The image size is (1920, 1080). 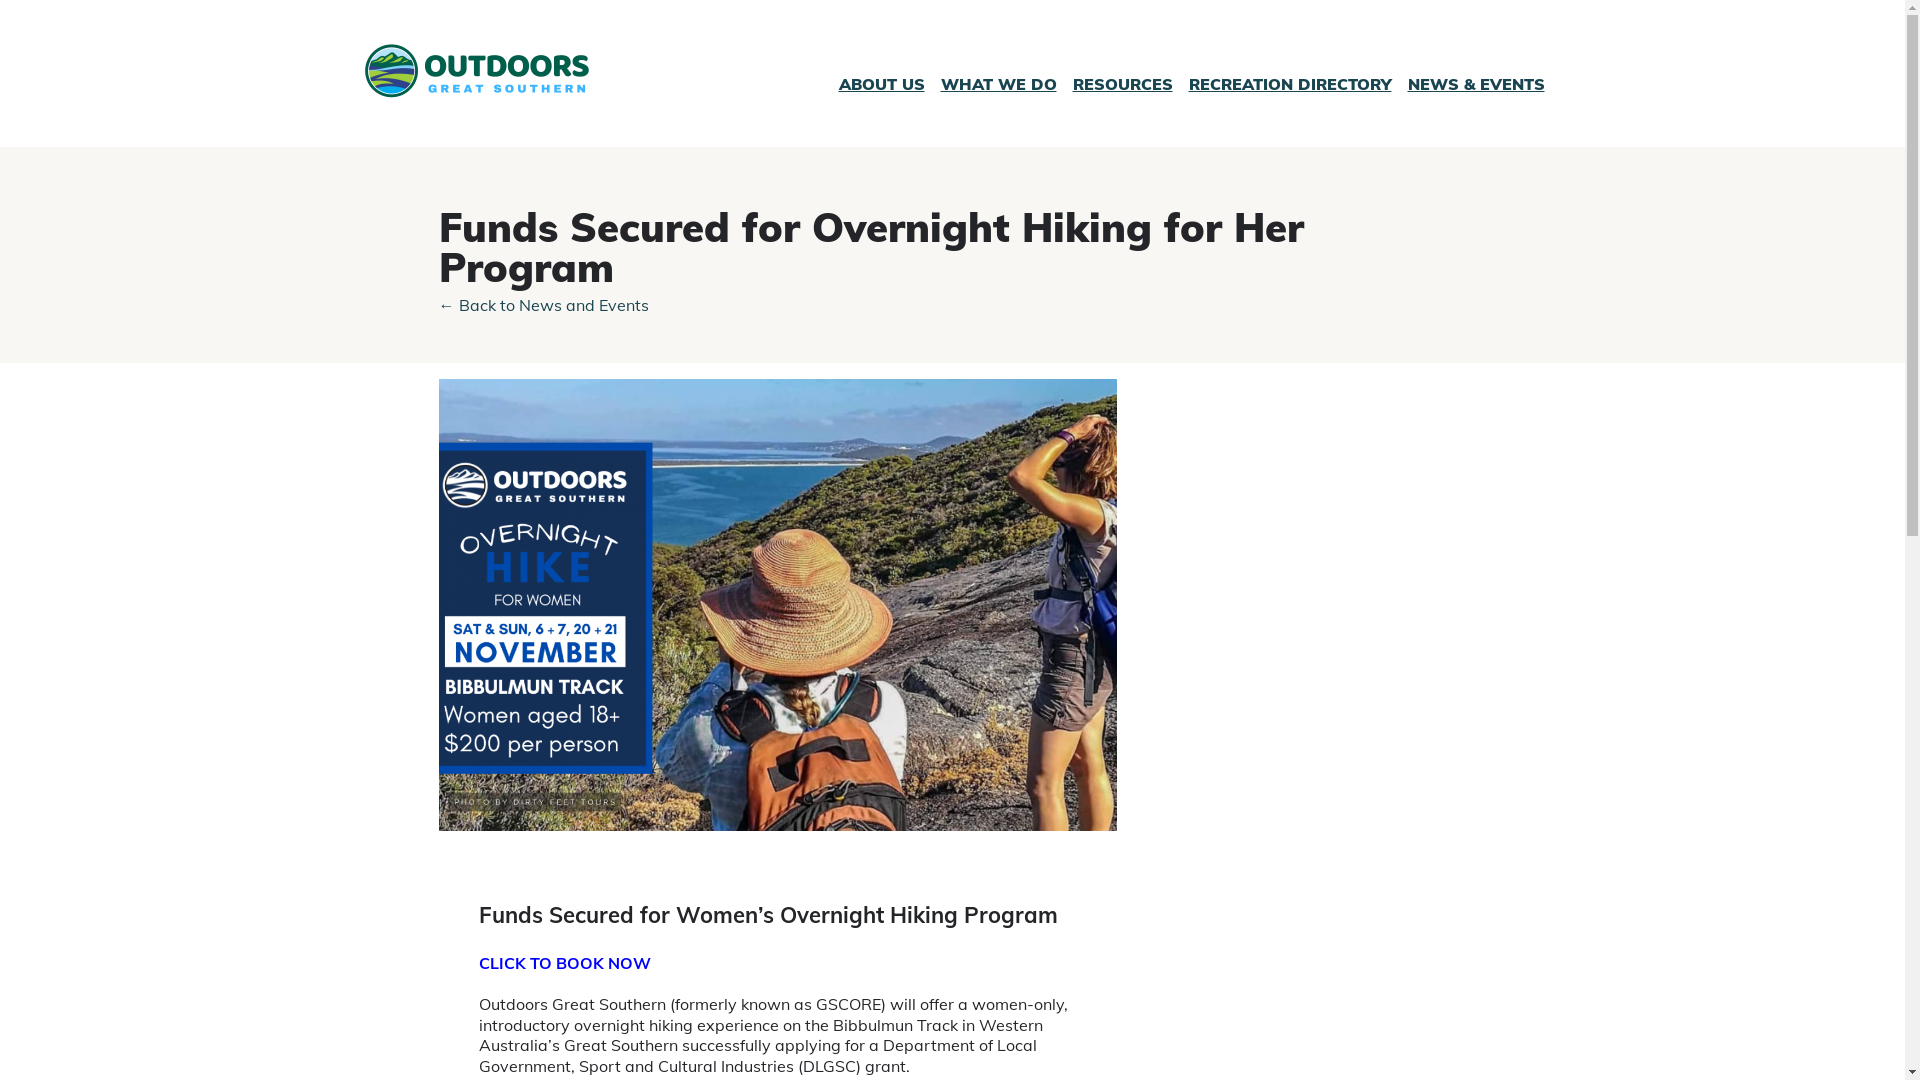 What do you see at coordinates (564, 963) in the screenshot?
I see `CLICK TO BOOK NOW` at bounding box center [564, 963].